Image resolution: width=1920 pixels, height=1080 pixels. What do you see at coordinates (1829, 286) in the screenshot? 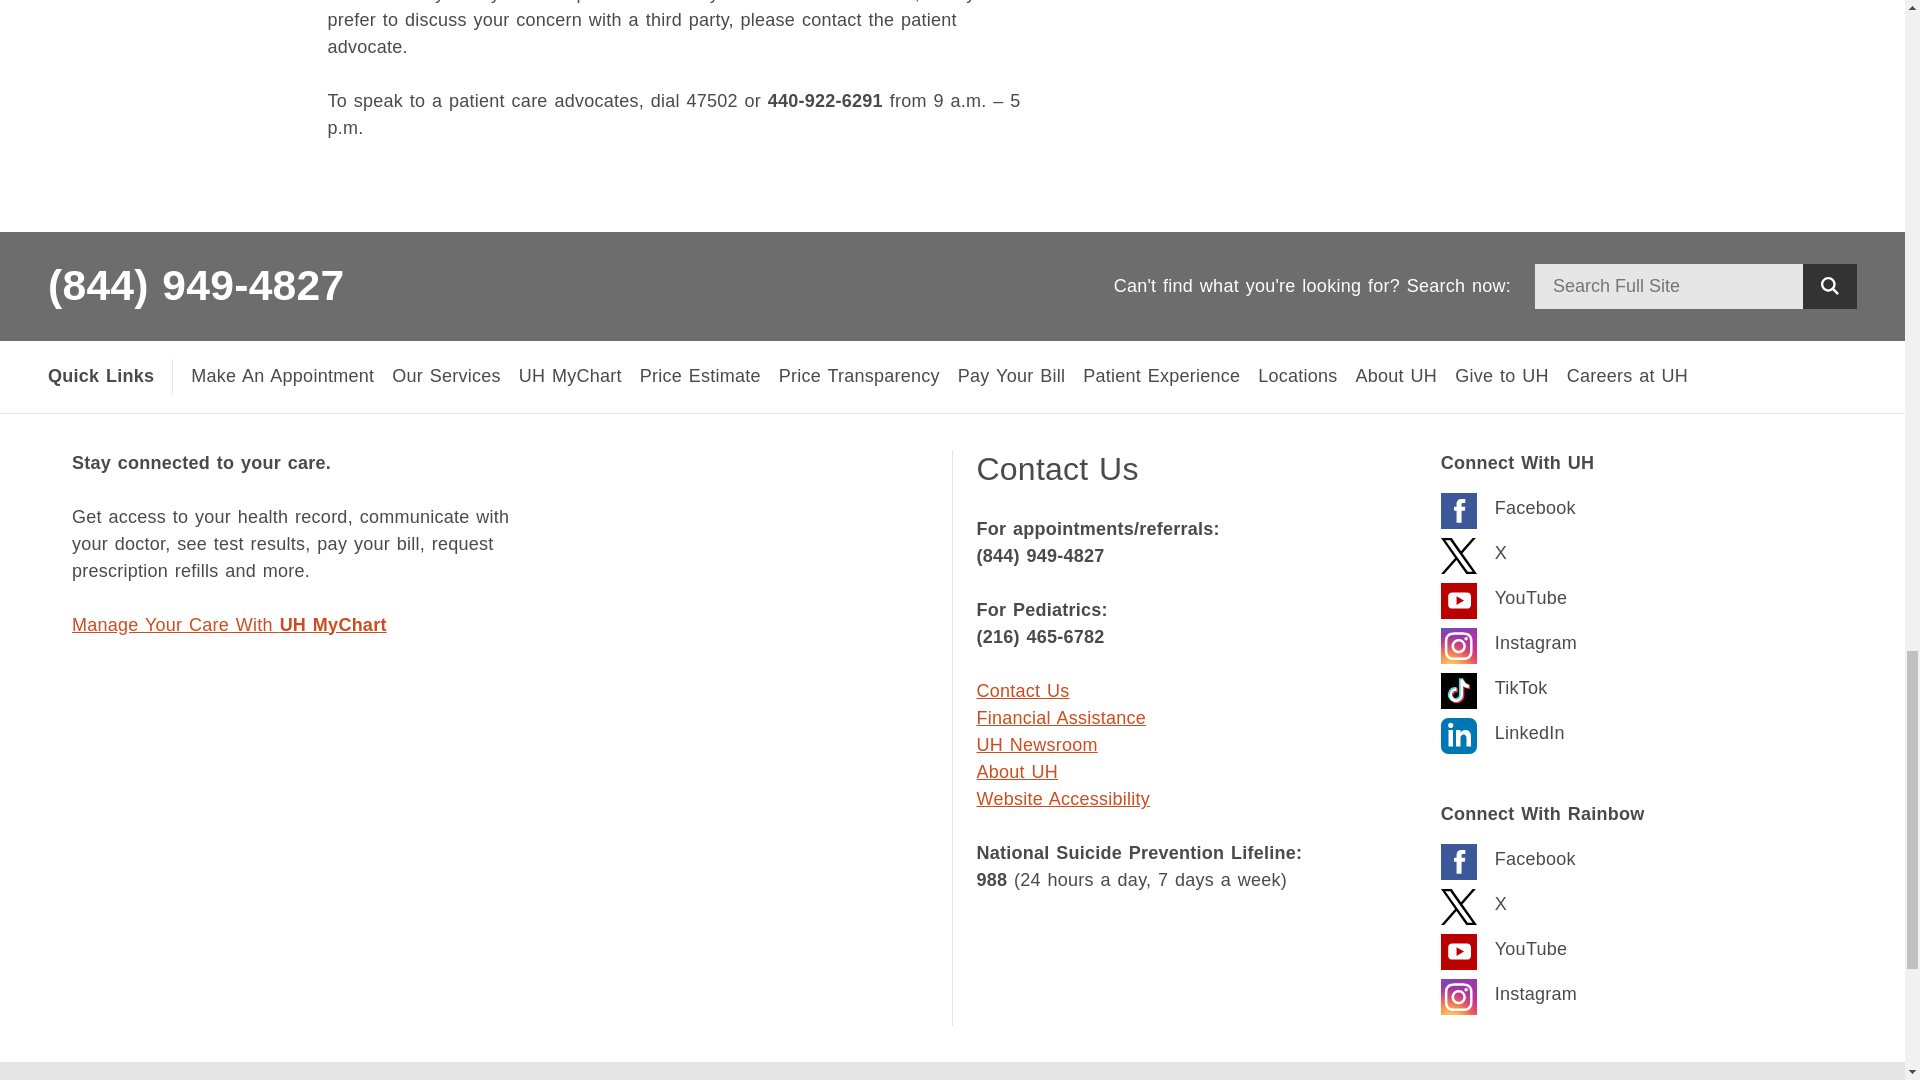
I see `Search` at bounding box center [1829, 286].